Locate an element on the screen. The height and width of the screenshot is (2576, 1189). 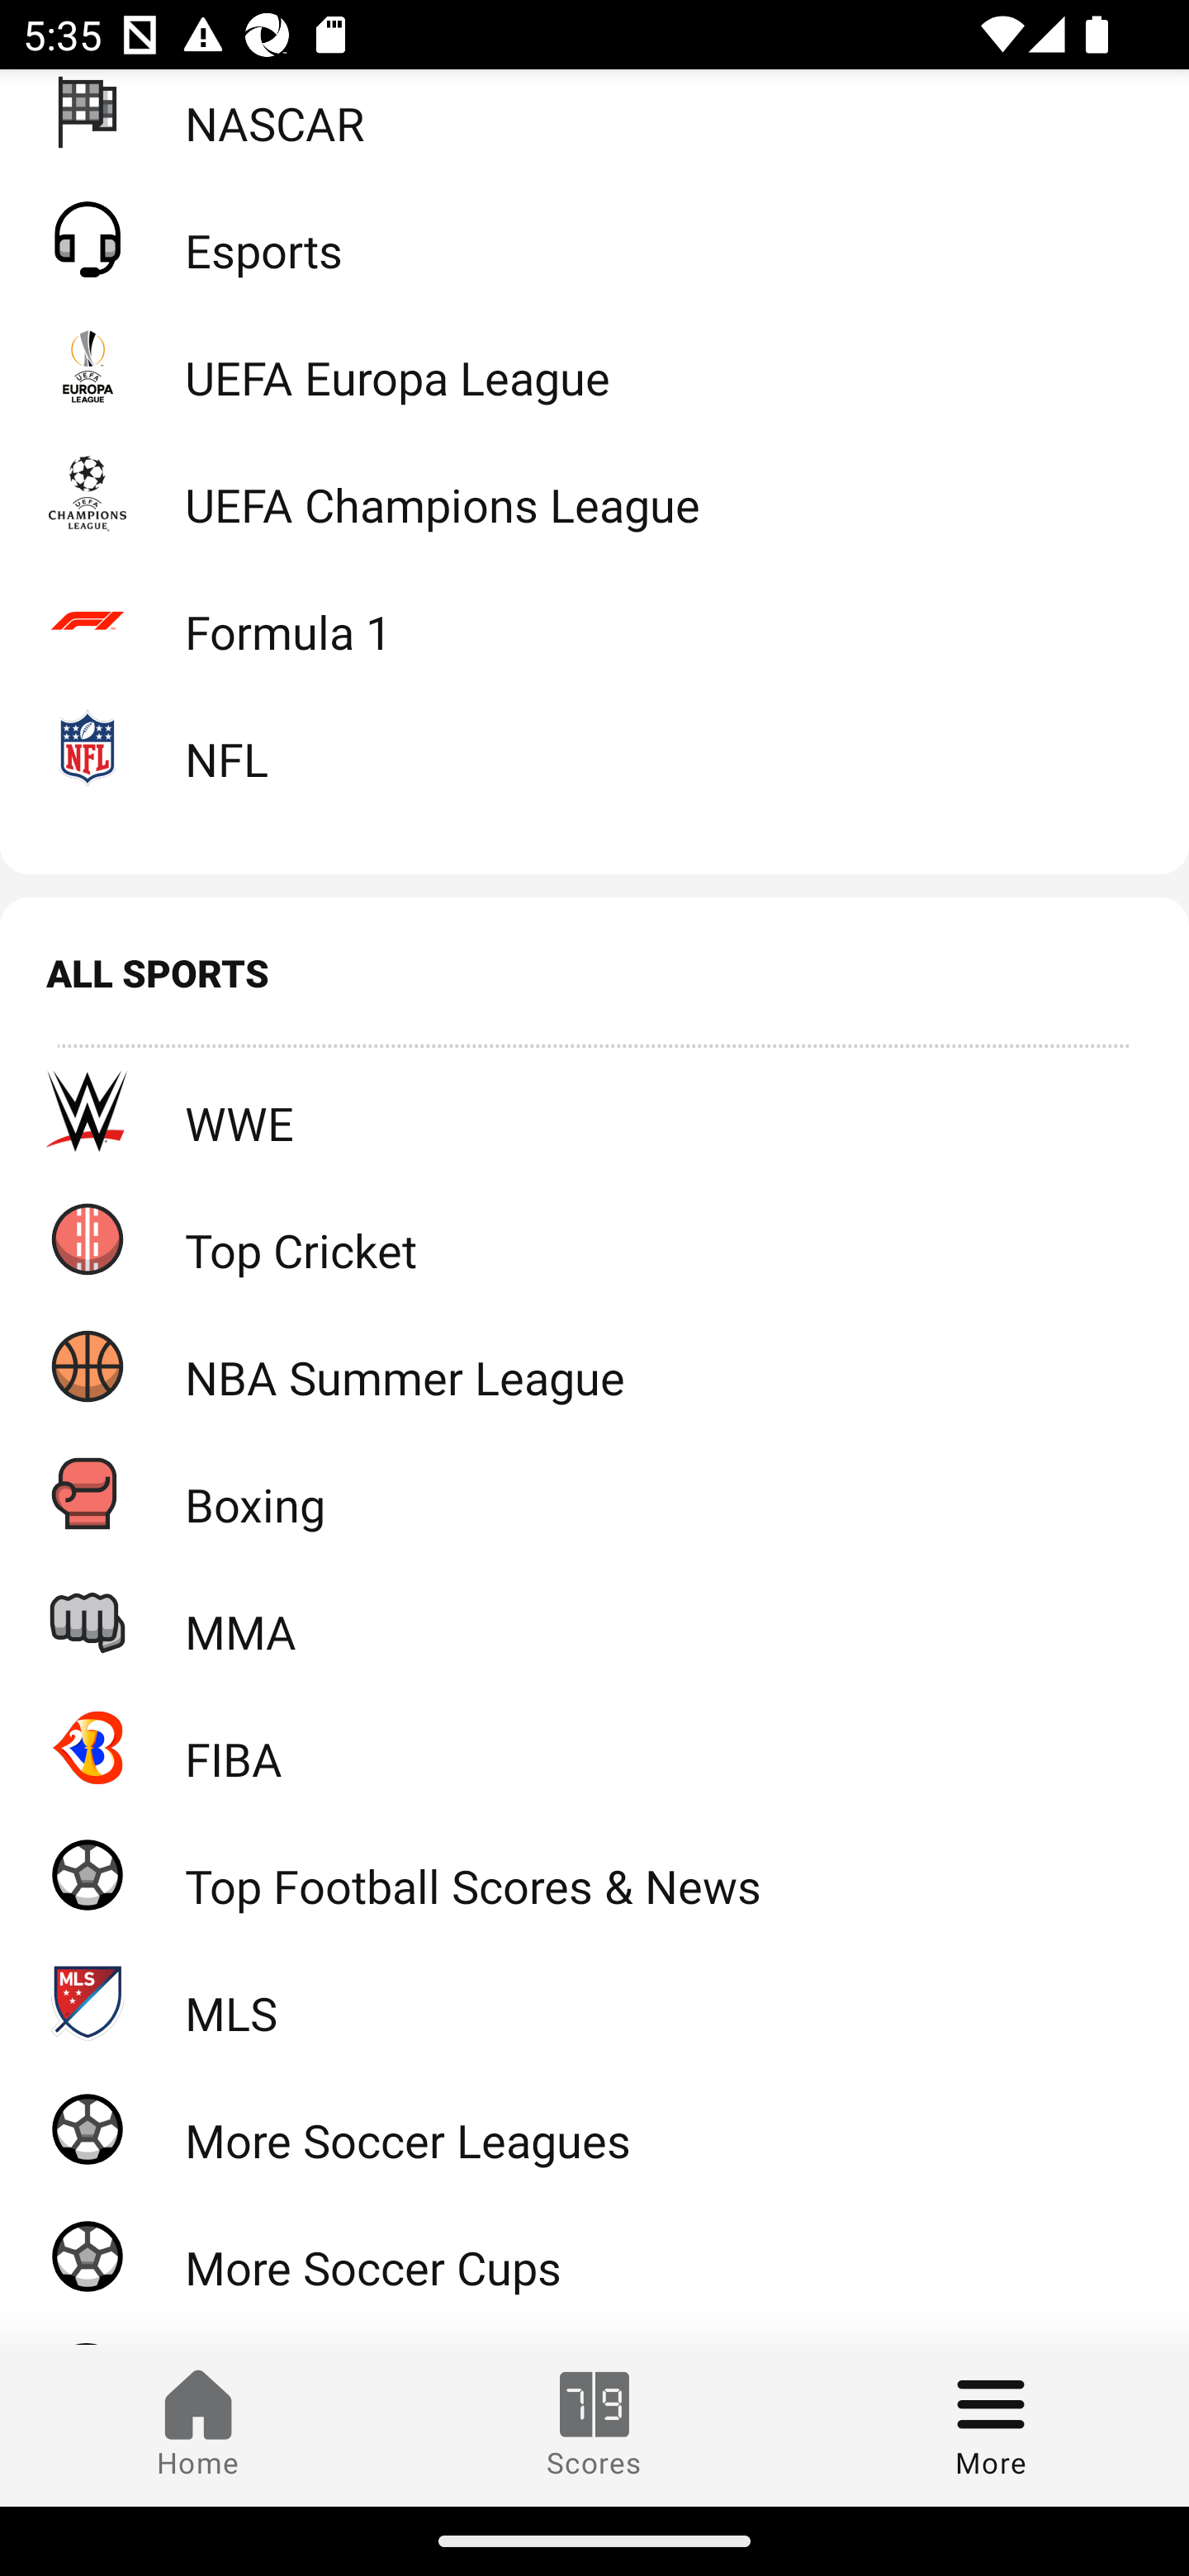
Formula 1 is located at coordinates (594, 619).